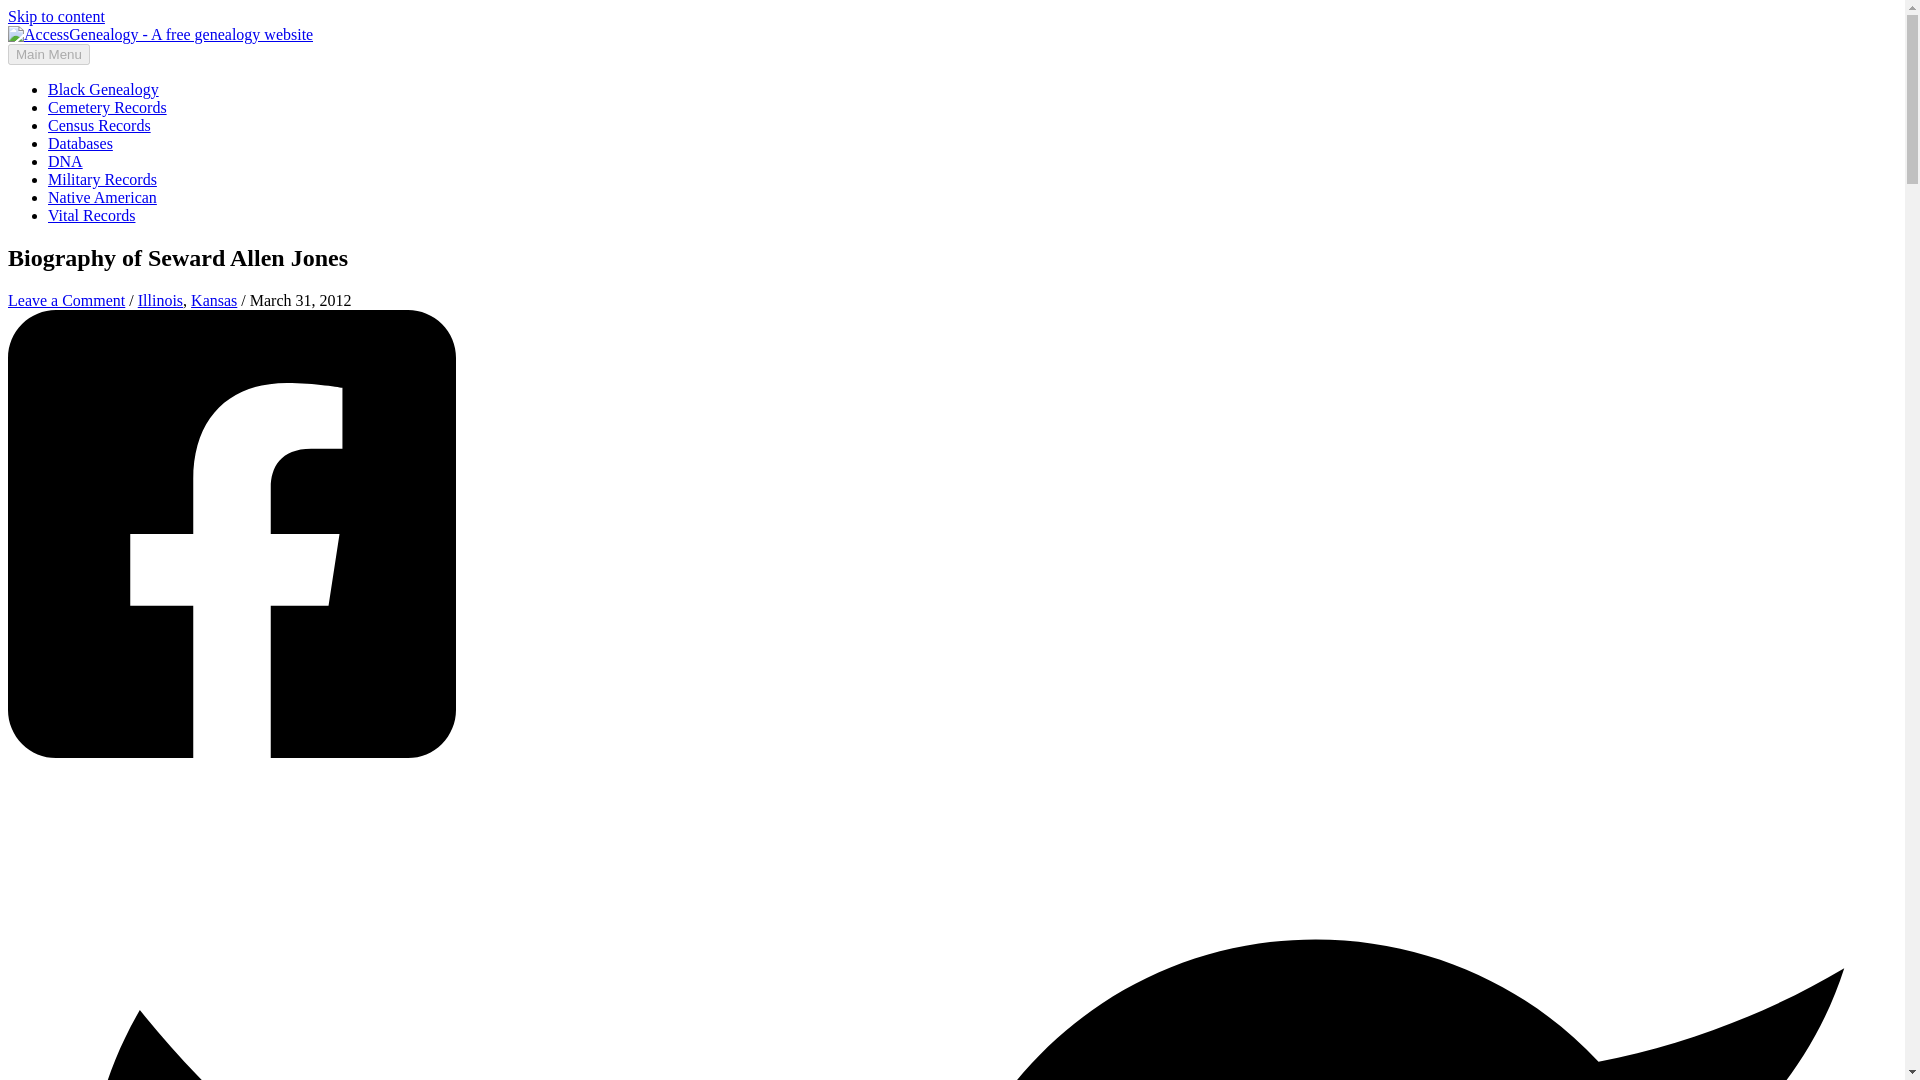  What do you see at coordinates (91, 215) in the screenshot?
I see `Vital Records` at bounding box center [91, 215].